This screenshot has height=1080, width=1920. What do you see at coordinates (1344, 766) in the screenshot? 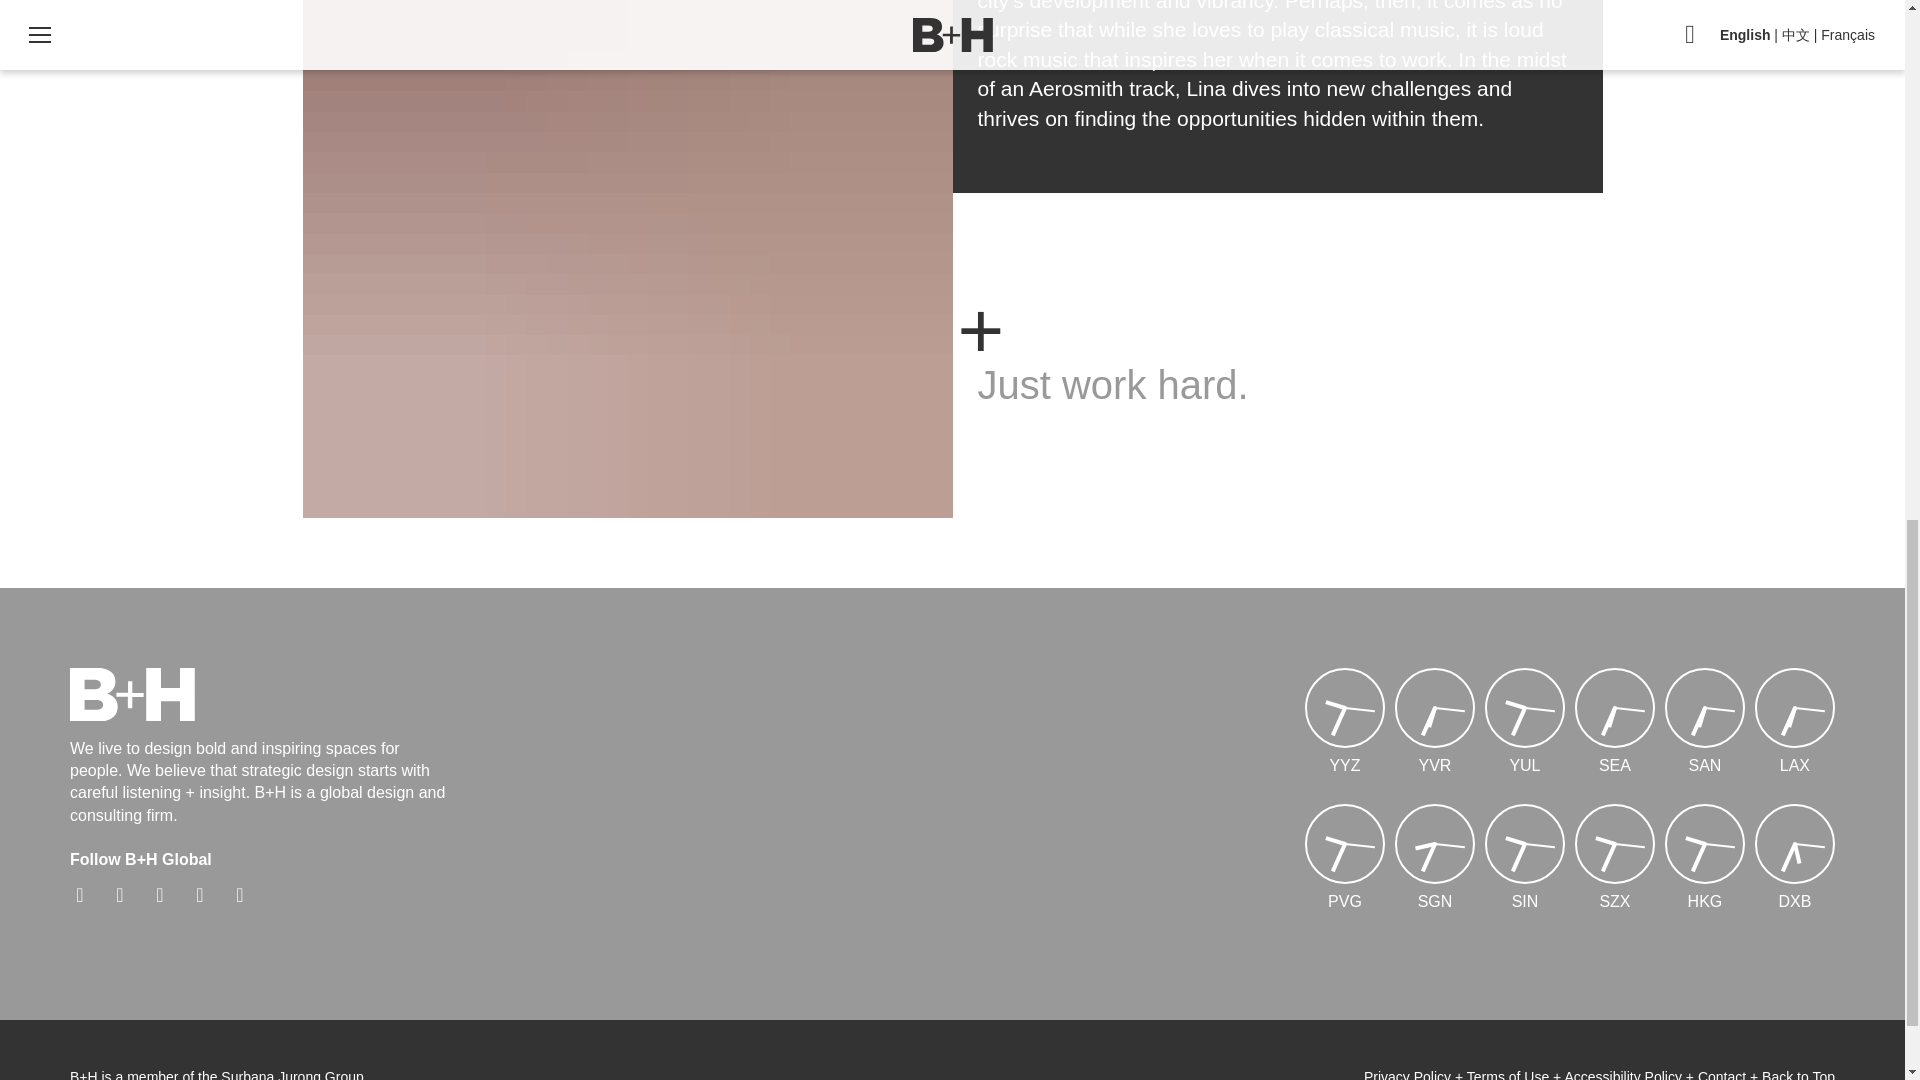
I see `Toronto` at bounding box center [1344, 766].